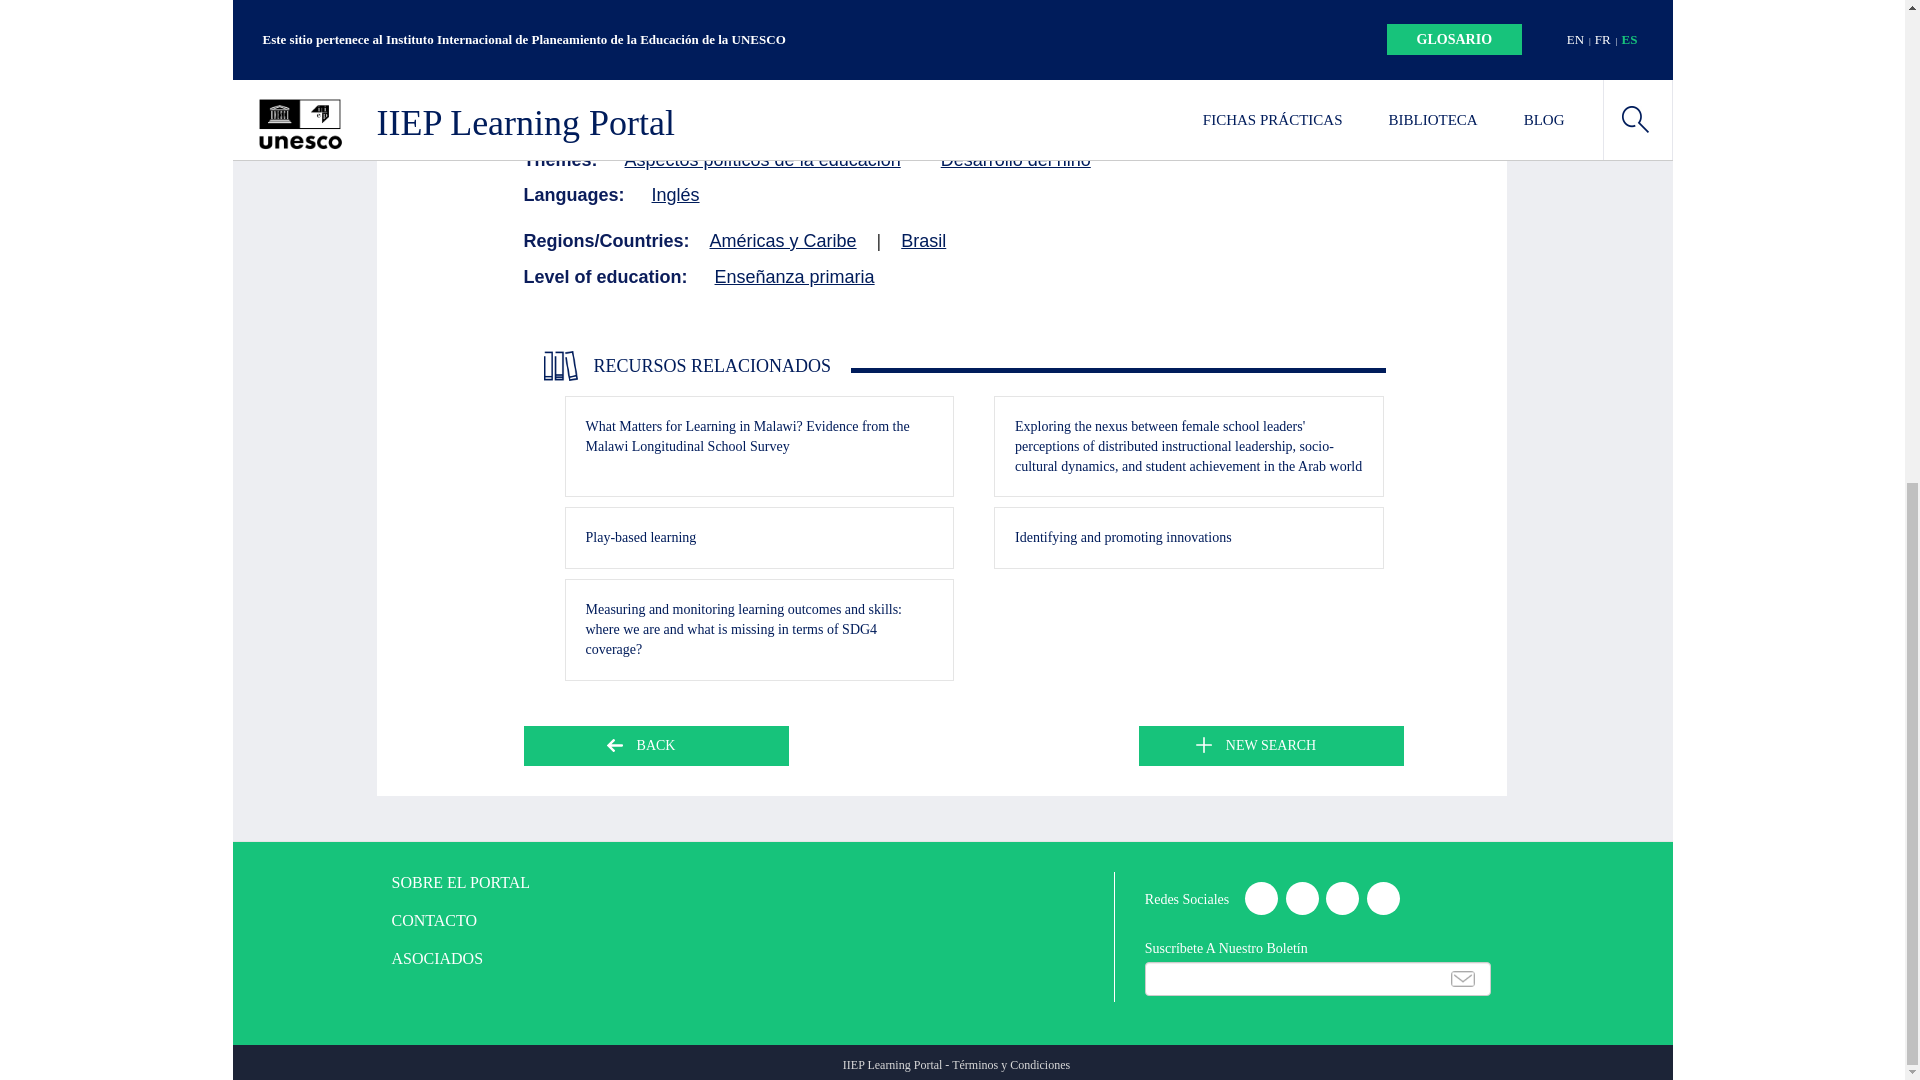 The width and height of the screenshot is (1920, 1080). Describe the element at coordinates (461, 883) in the screenshot. I see `SOBRE EL PORTAL` at that location.